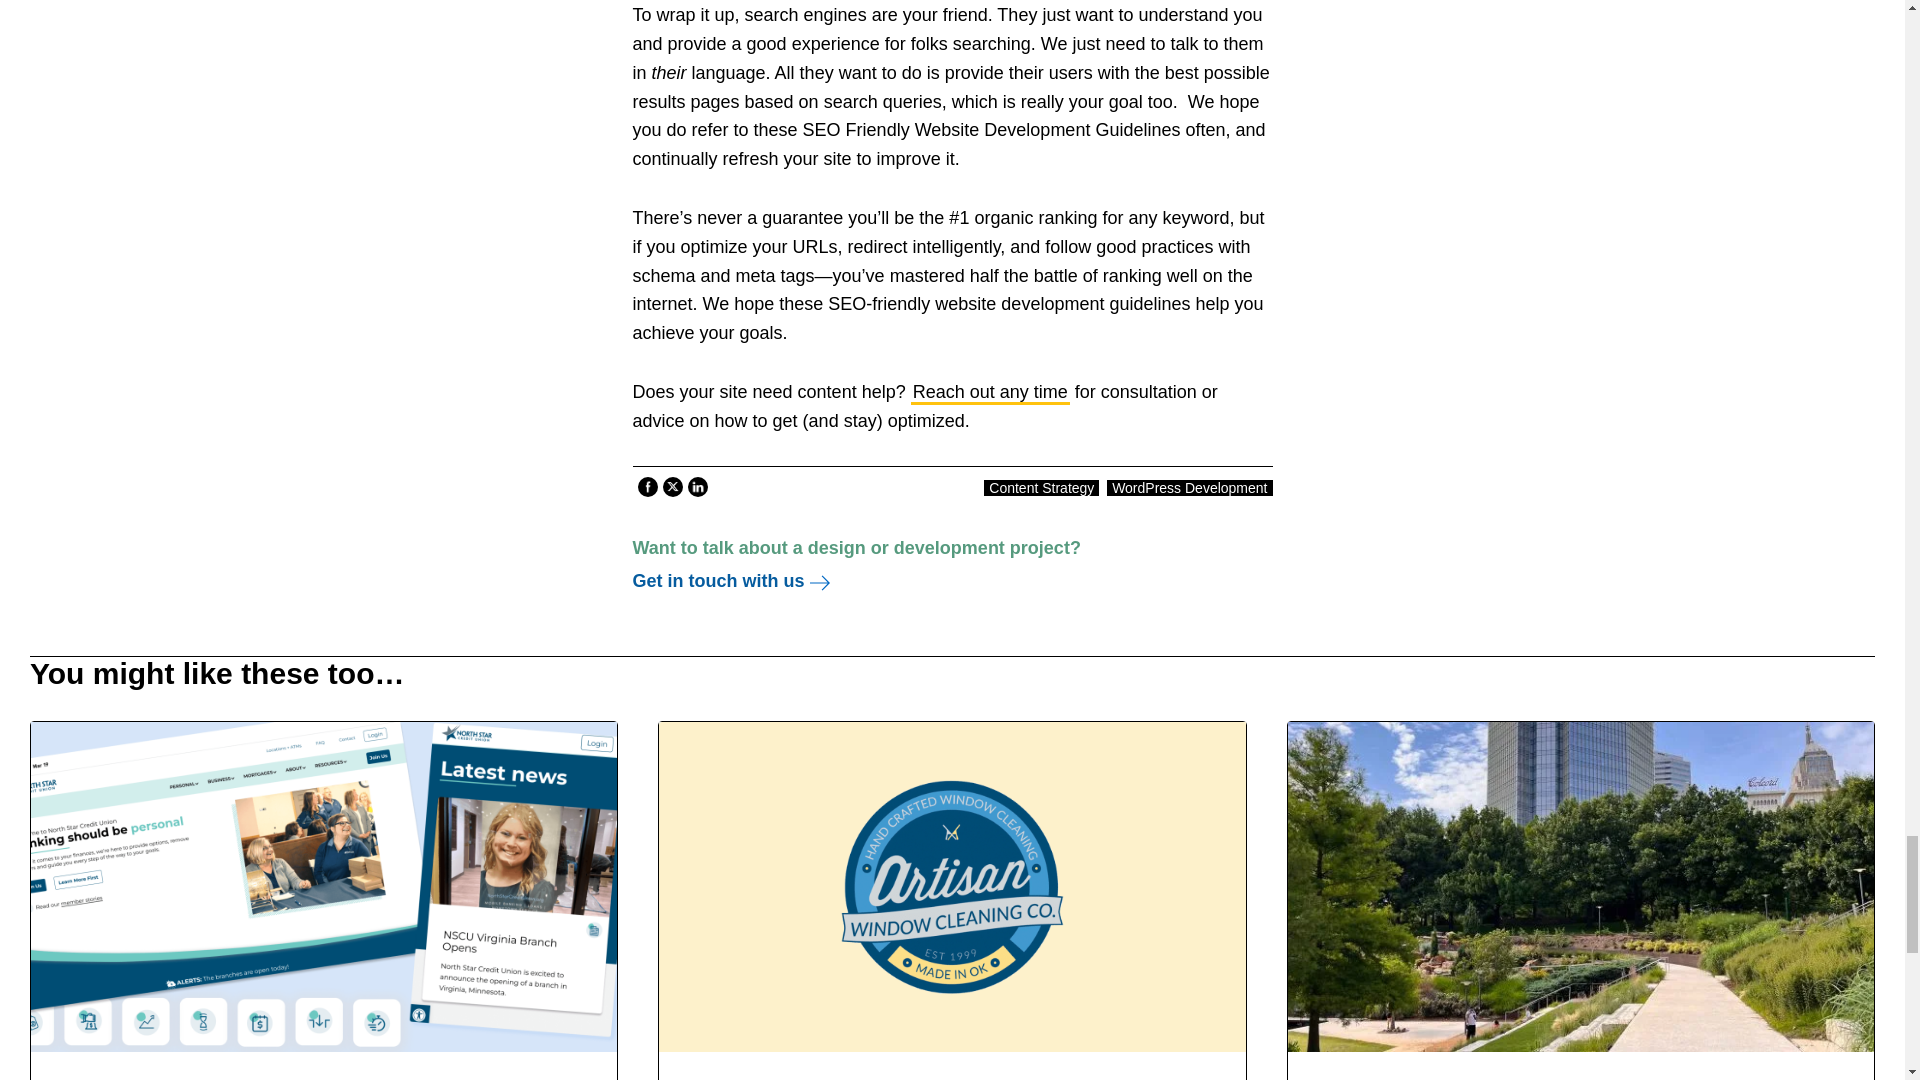 The height and width of the screenshot is (1080, 1920). Describe the element at coordinates (672, 486) in the screenshot. I see `Twitter` at that location.